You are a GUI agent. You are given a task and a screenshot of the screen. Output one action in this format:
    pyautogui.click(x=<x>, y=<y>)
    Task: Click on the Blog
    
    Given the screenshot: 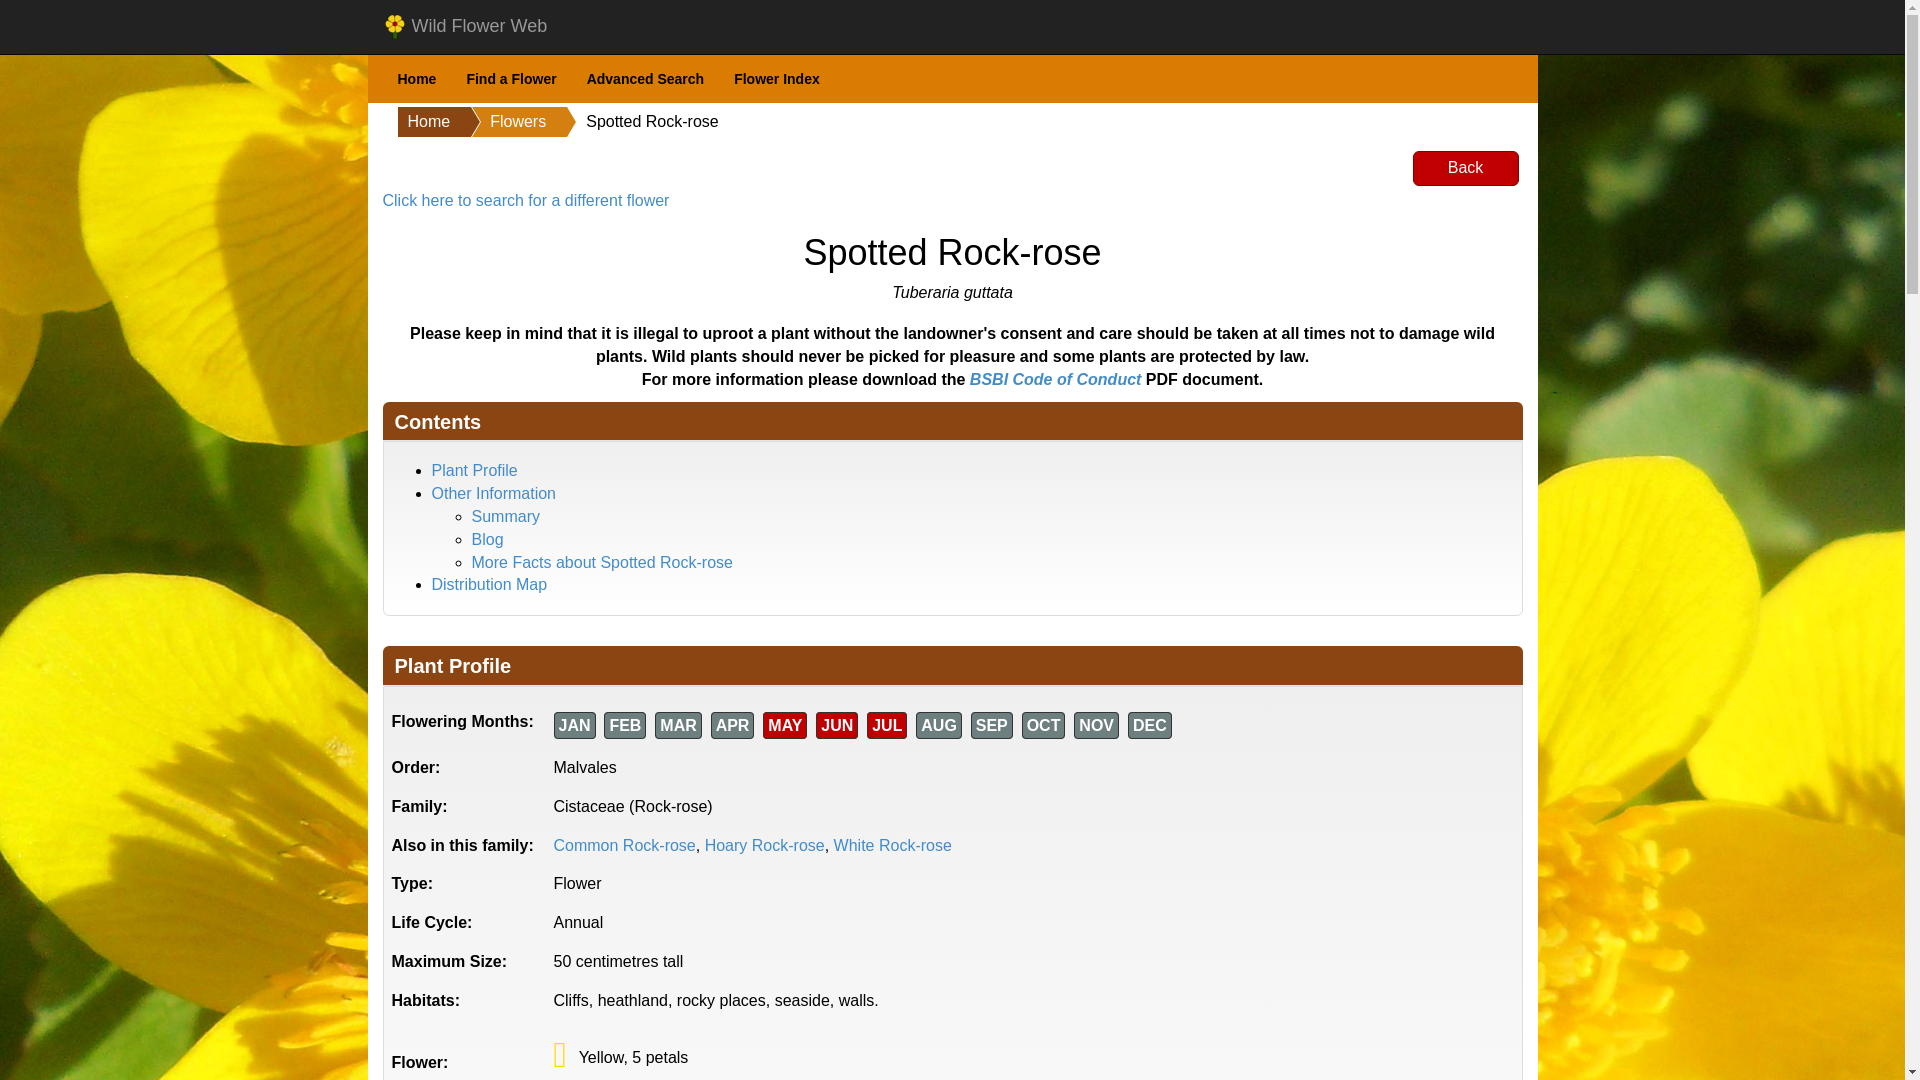 What is the action you would take?
    pyautogui.click(x=488, y=539)
    